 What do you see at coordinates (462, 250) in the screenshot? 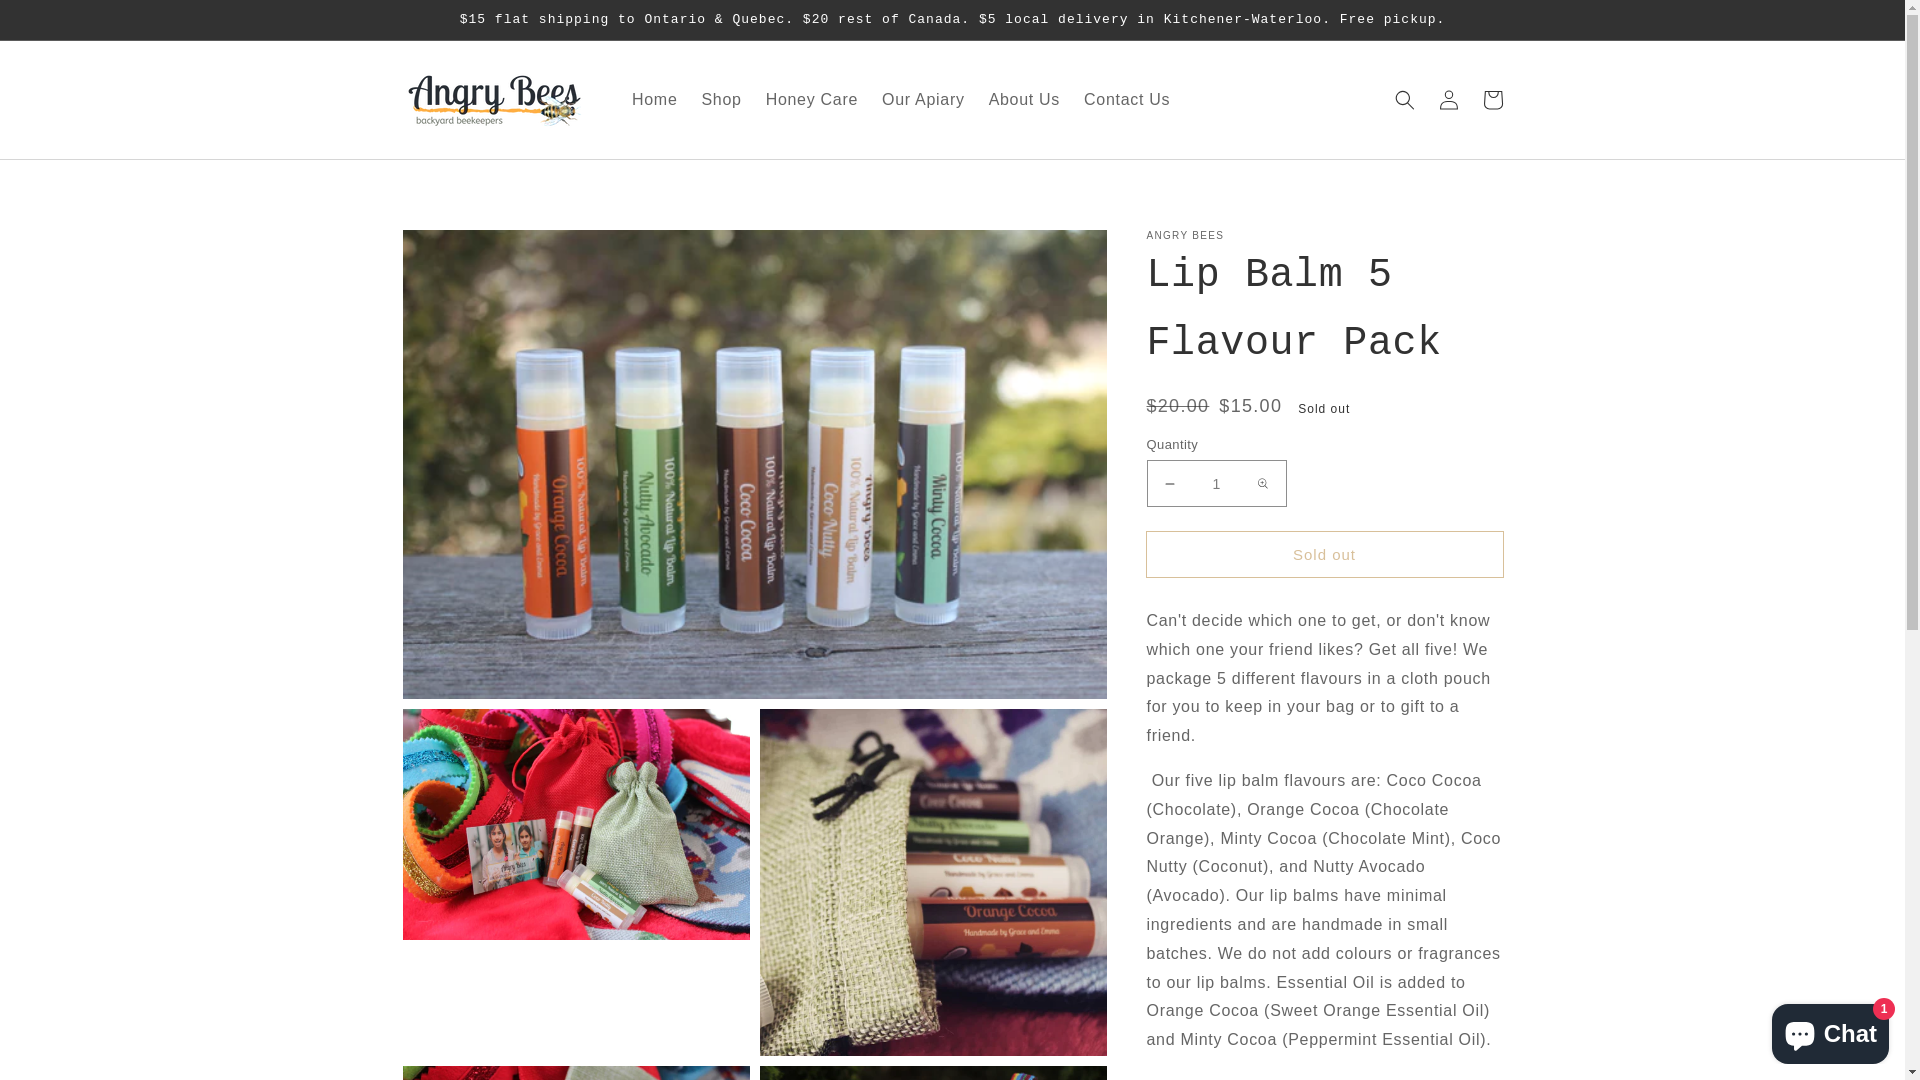
I see `Translation missing: en.accessibility.skip_to_product_info` at bounding box center [462, 250].